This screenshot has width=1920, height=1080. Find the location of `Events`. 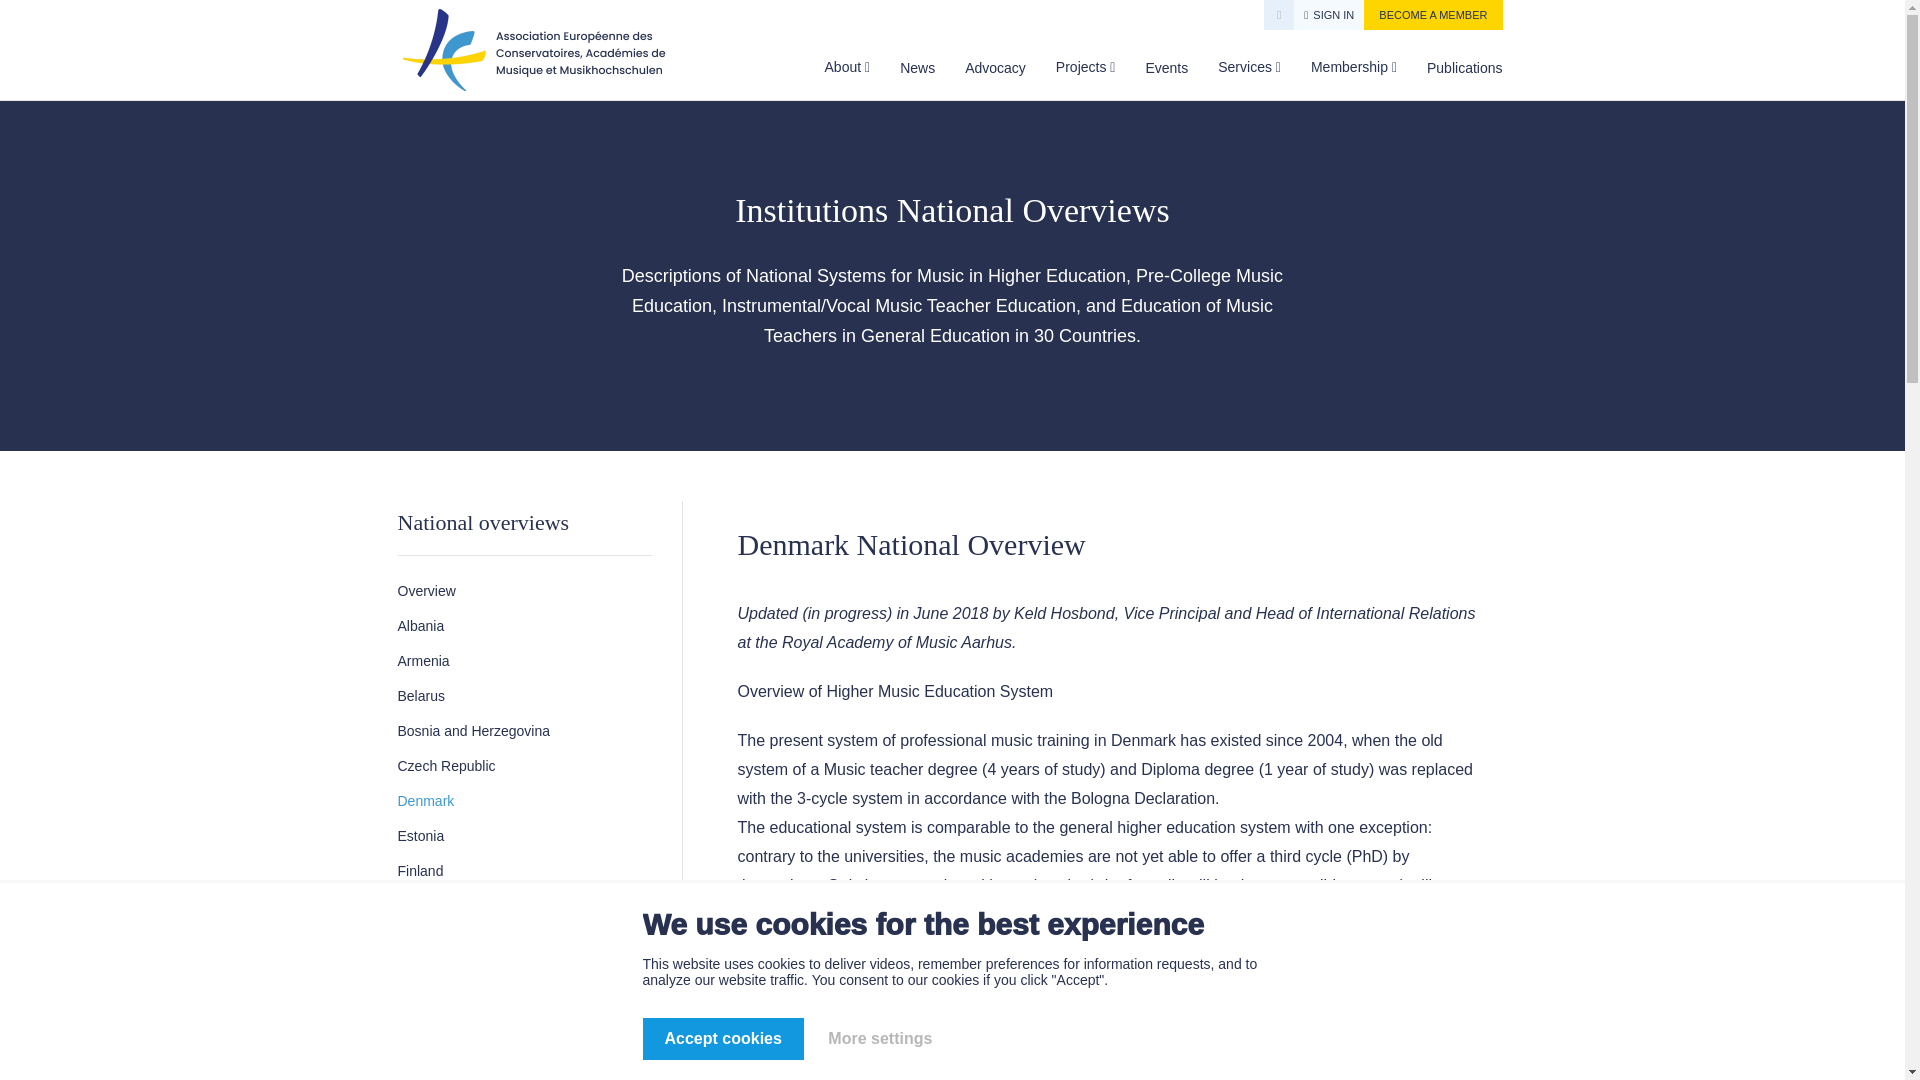

Events is located at coordinates (1166, 68).